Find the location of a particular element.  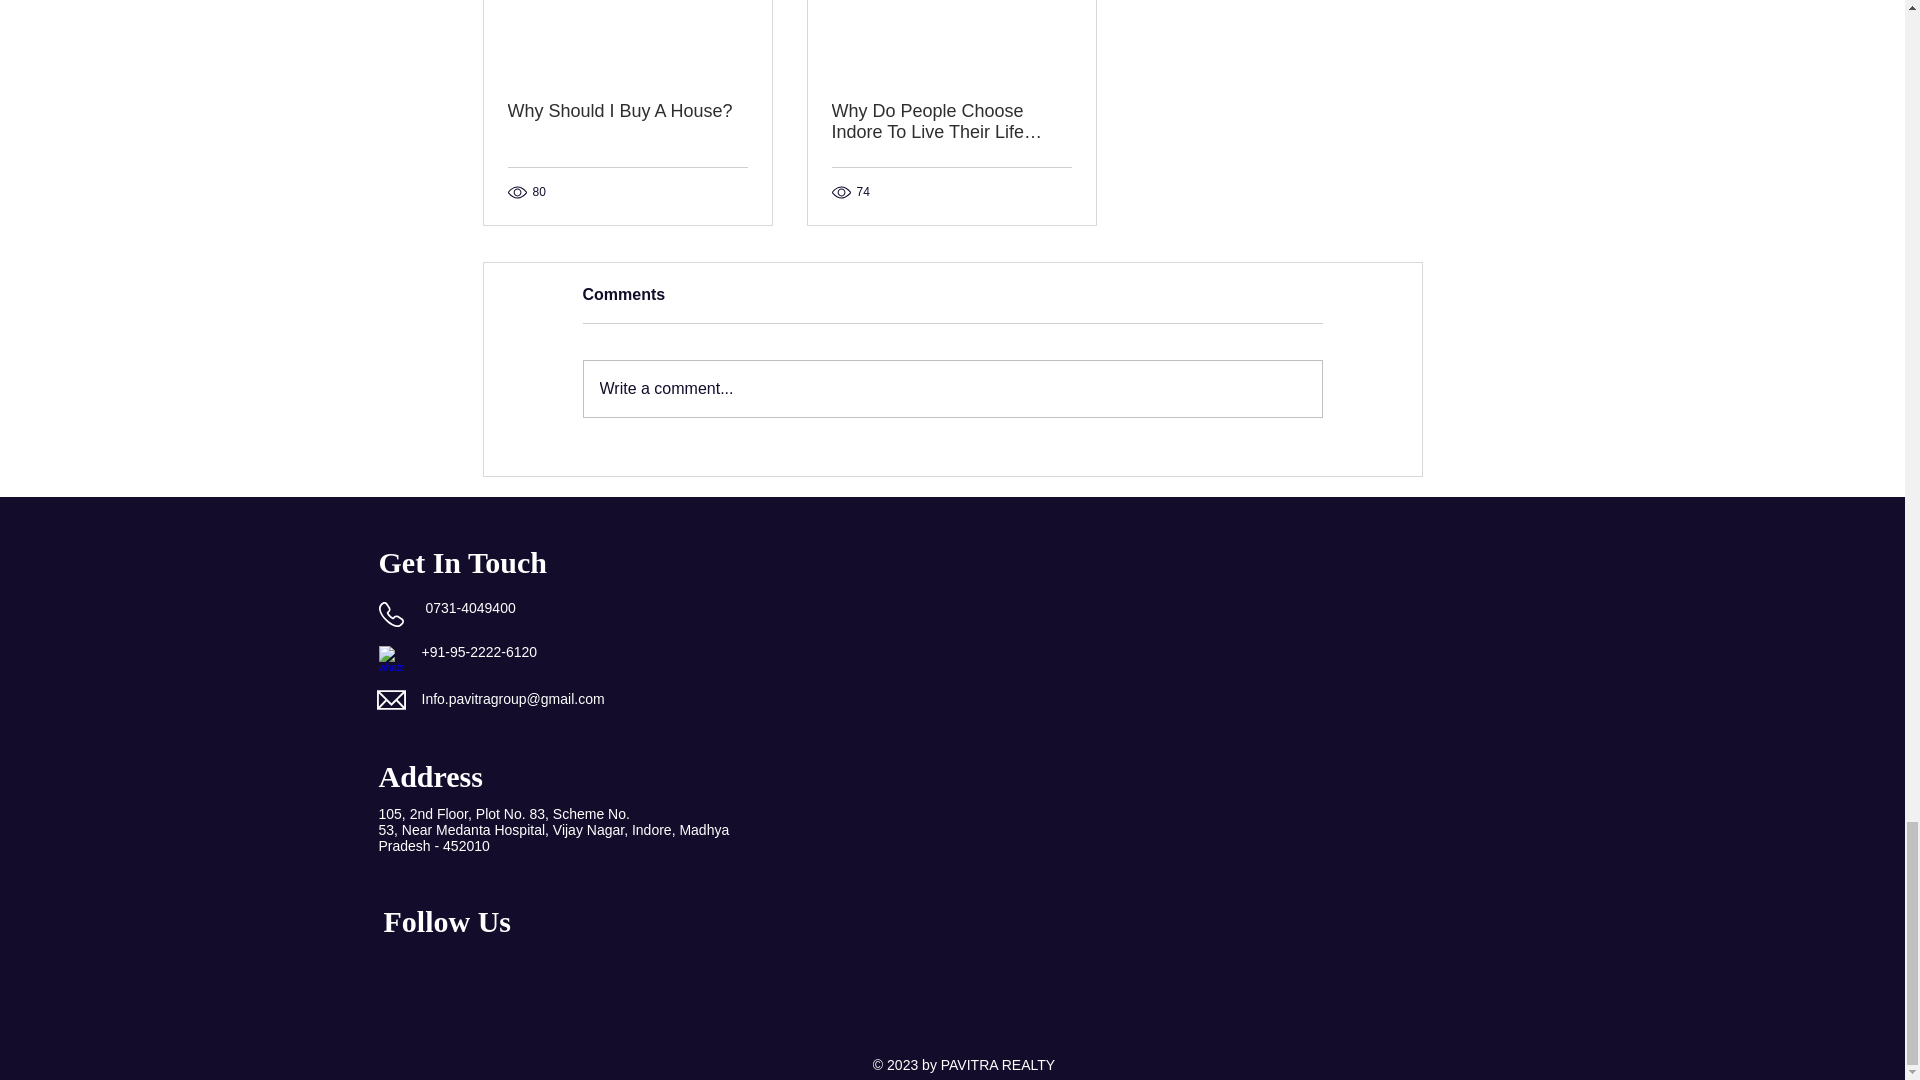

Why Should I Buy A House? is located at coordinates (628, 112).